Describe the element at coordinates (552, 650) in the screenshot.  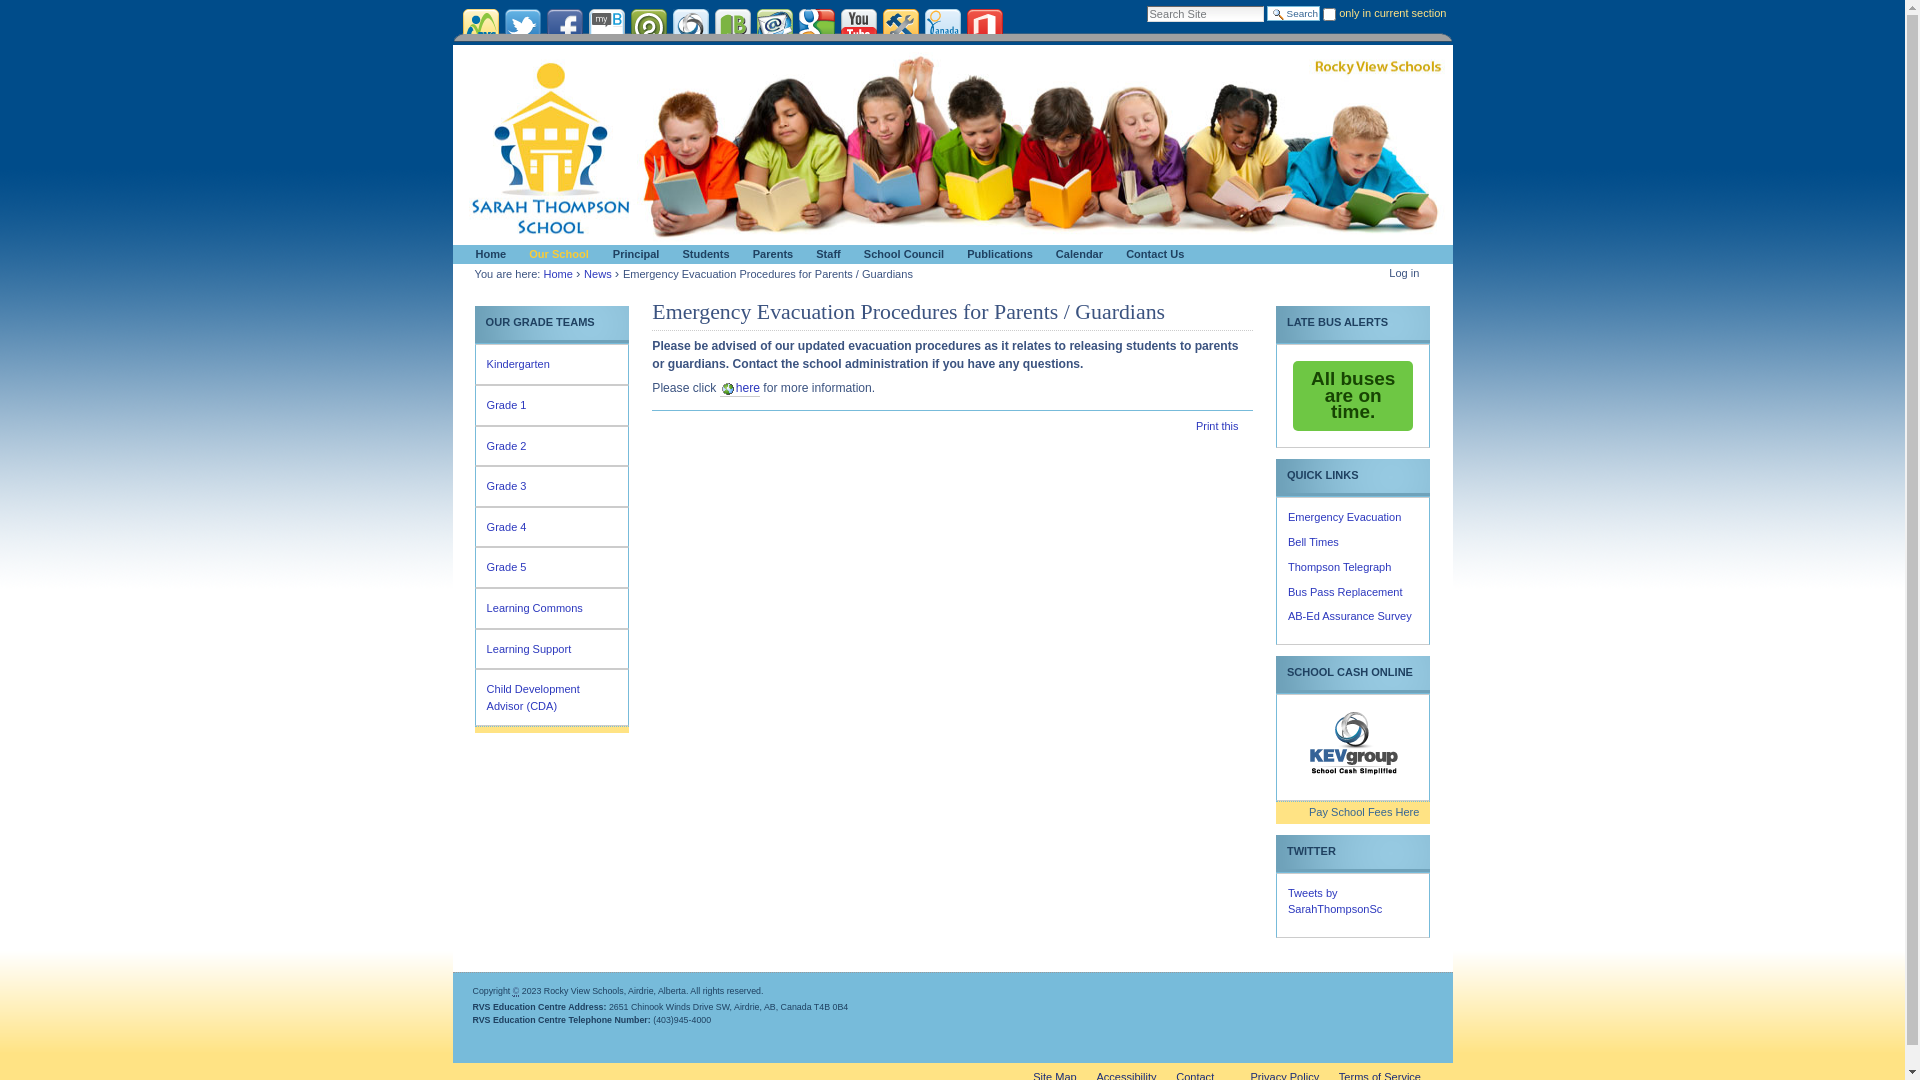
I see `Learning Support` at that location.